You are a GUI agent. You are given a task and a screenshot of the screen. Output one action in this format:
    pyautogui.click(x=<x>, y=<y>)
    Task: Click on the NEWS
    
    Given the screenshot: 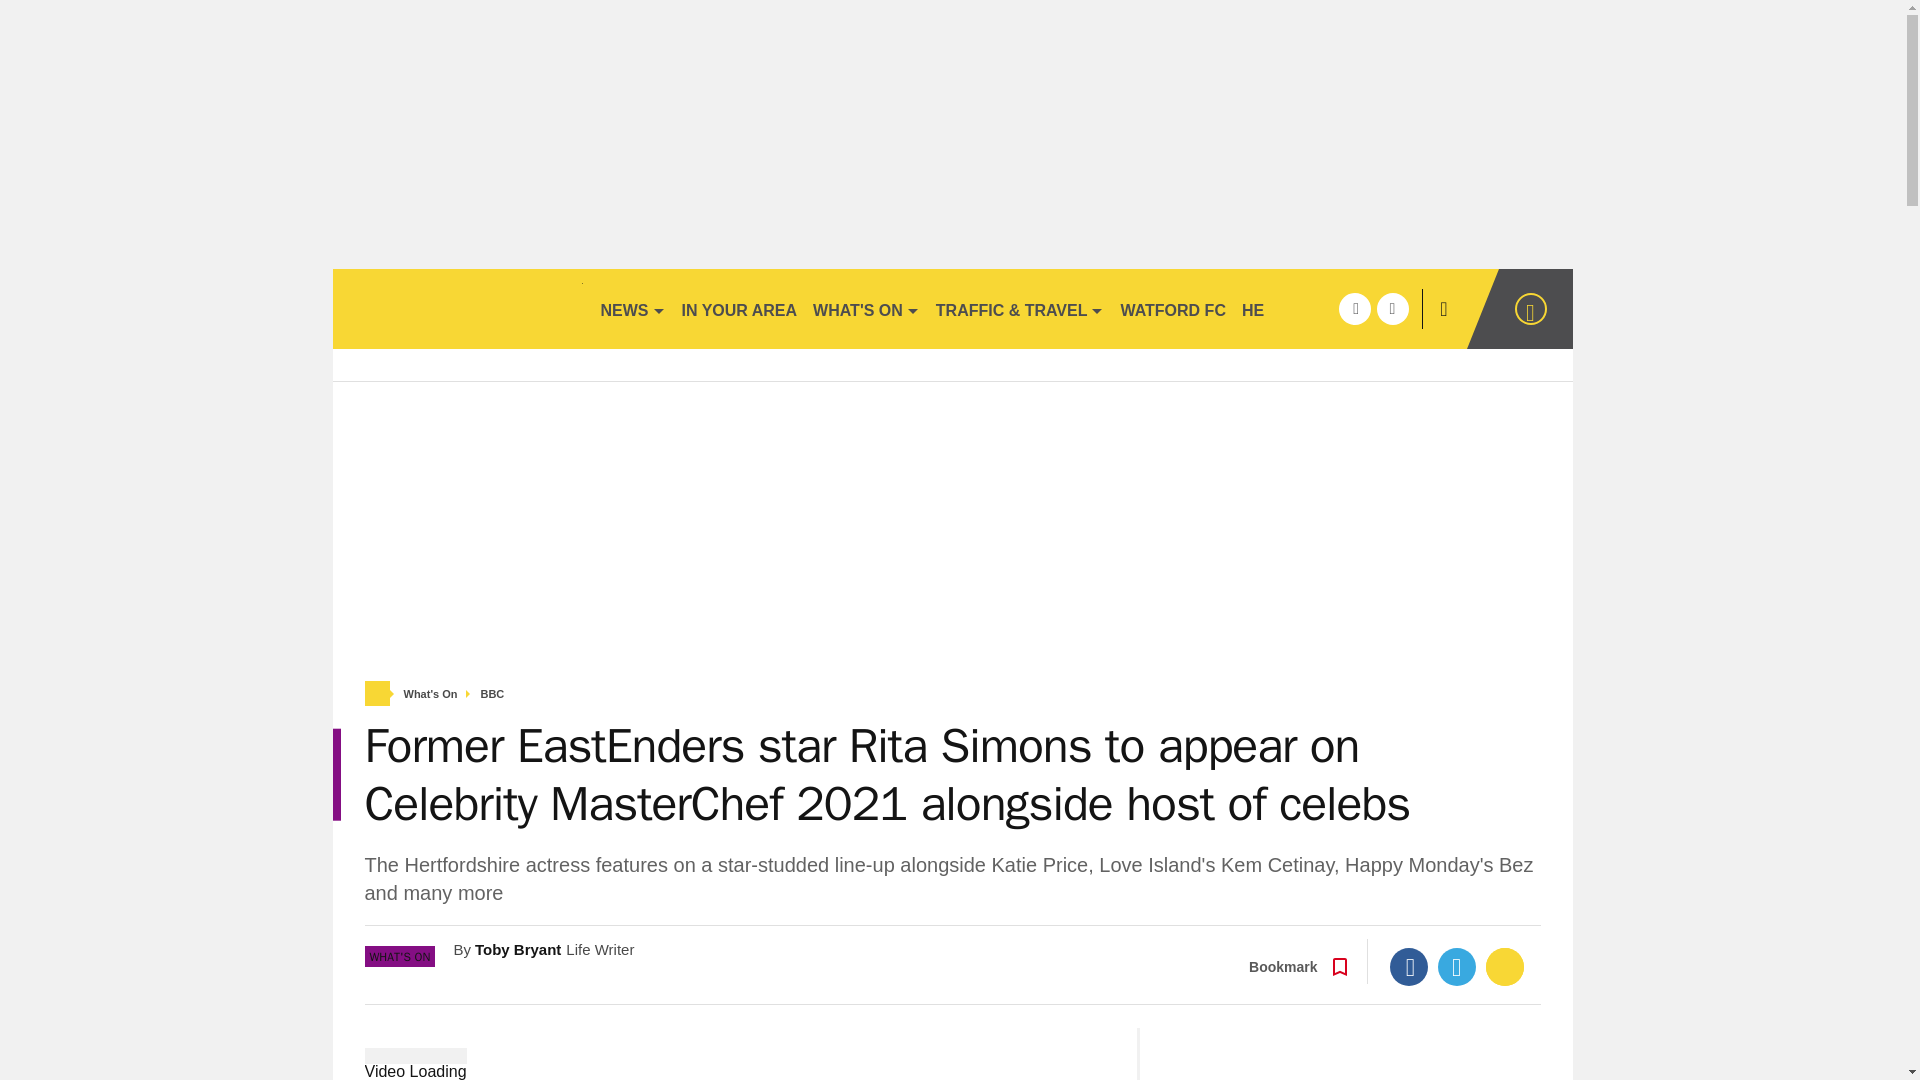 What is the action you would take?
    pyautogui.click(x=632, y=308)
    